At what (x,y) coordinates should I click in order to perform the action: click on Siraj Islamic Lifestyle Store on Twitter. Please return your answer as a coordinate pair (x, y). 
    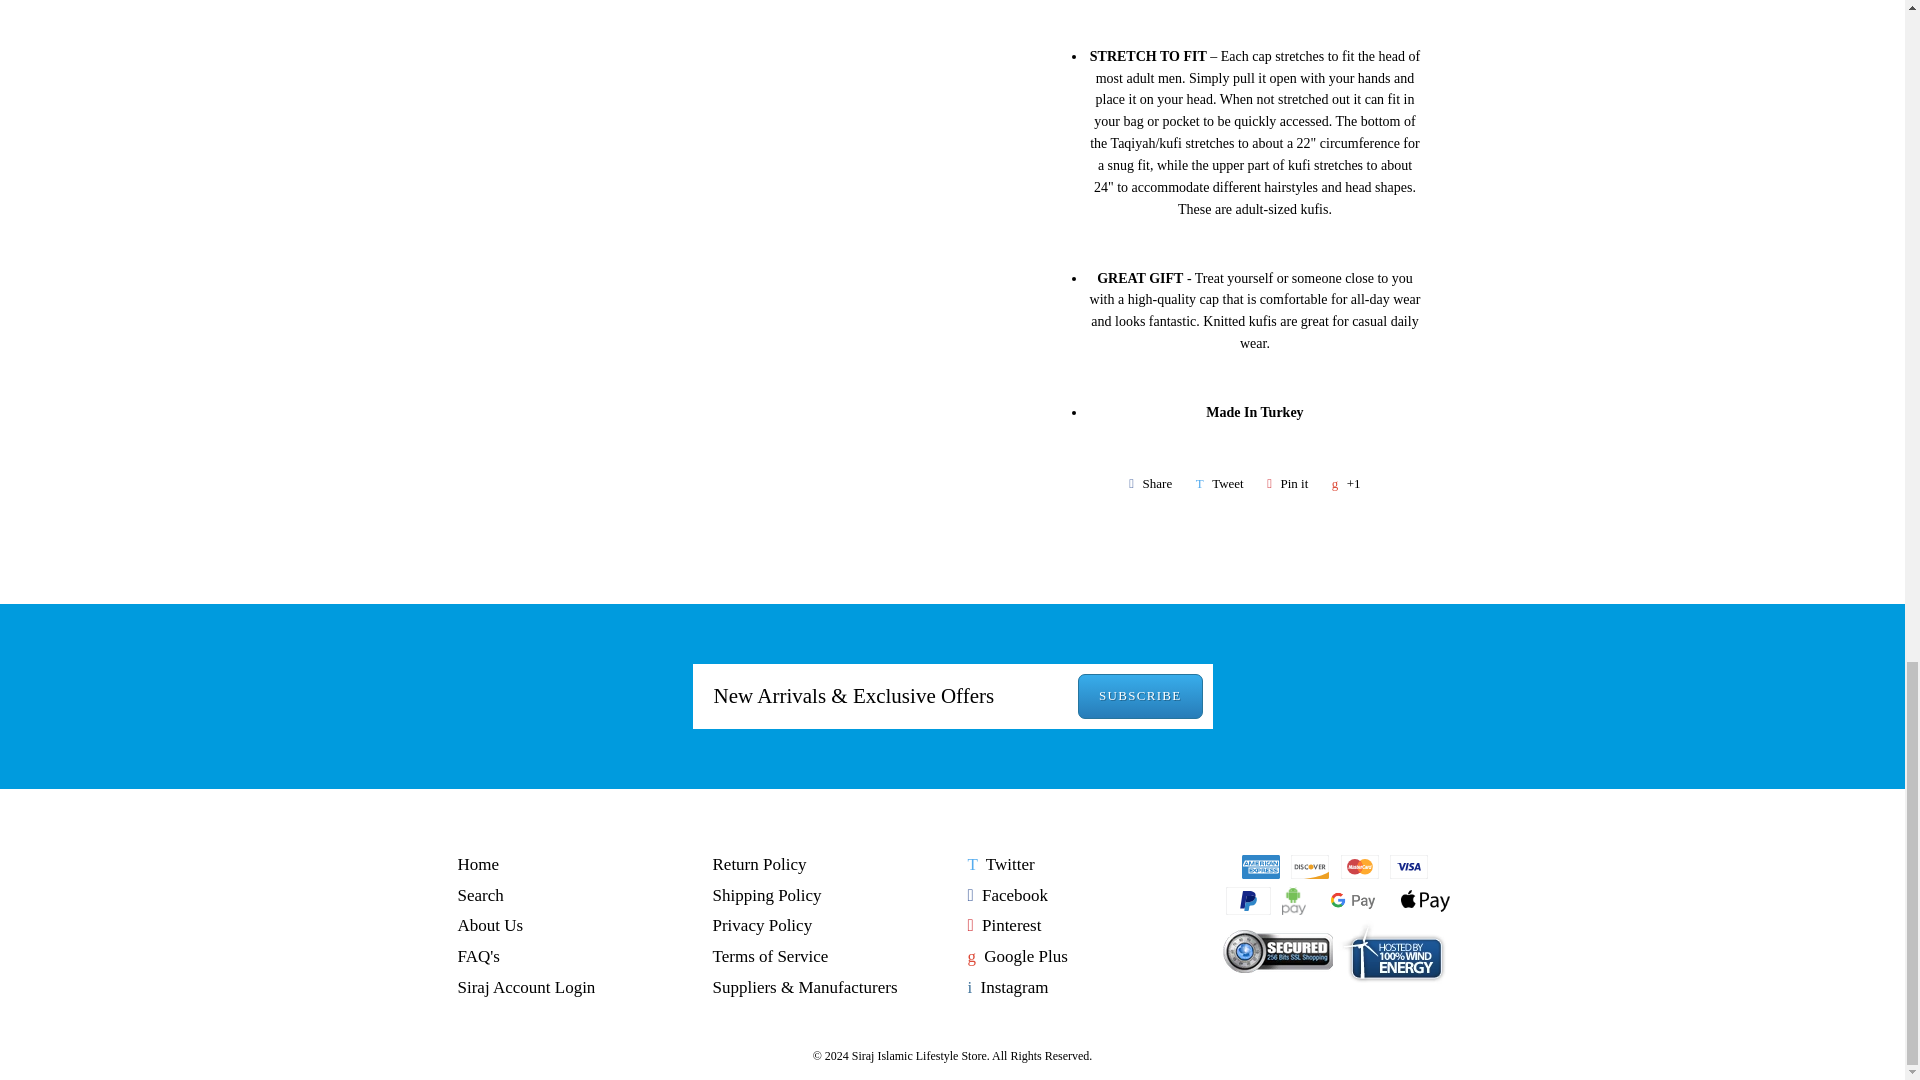
    Looking at the image, I should click on (1000, 864).